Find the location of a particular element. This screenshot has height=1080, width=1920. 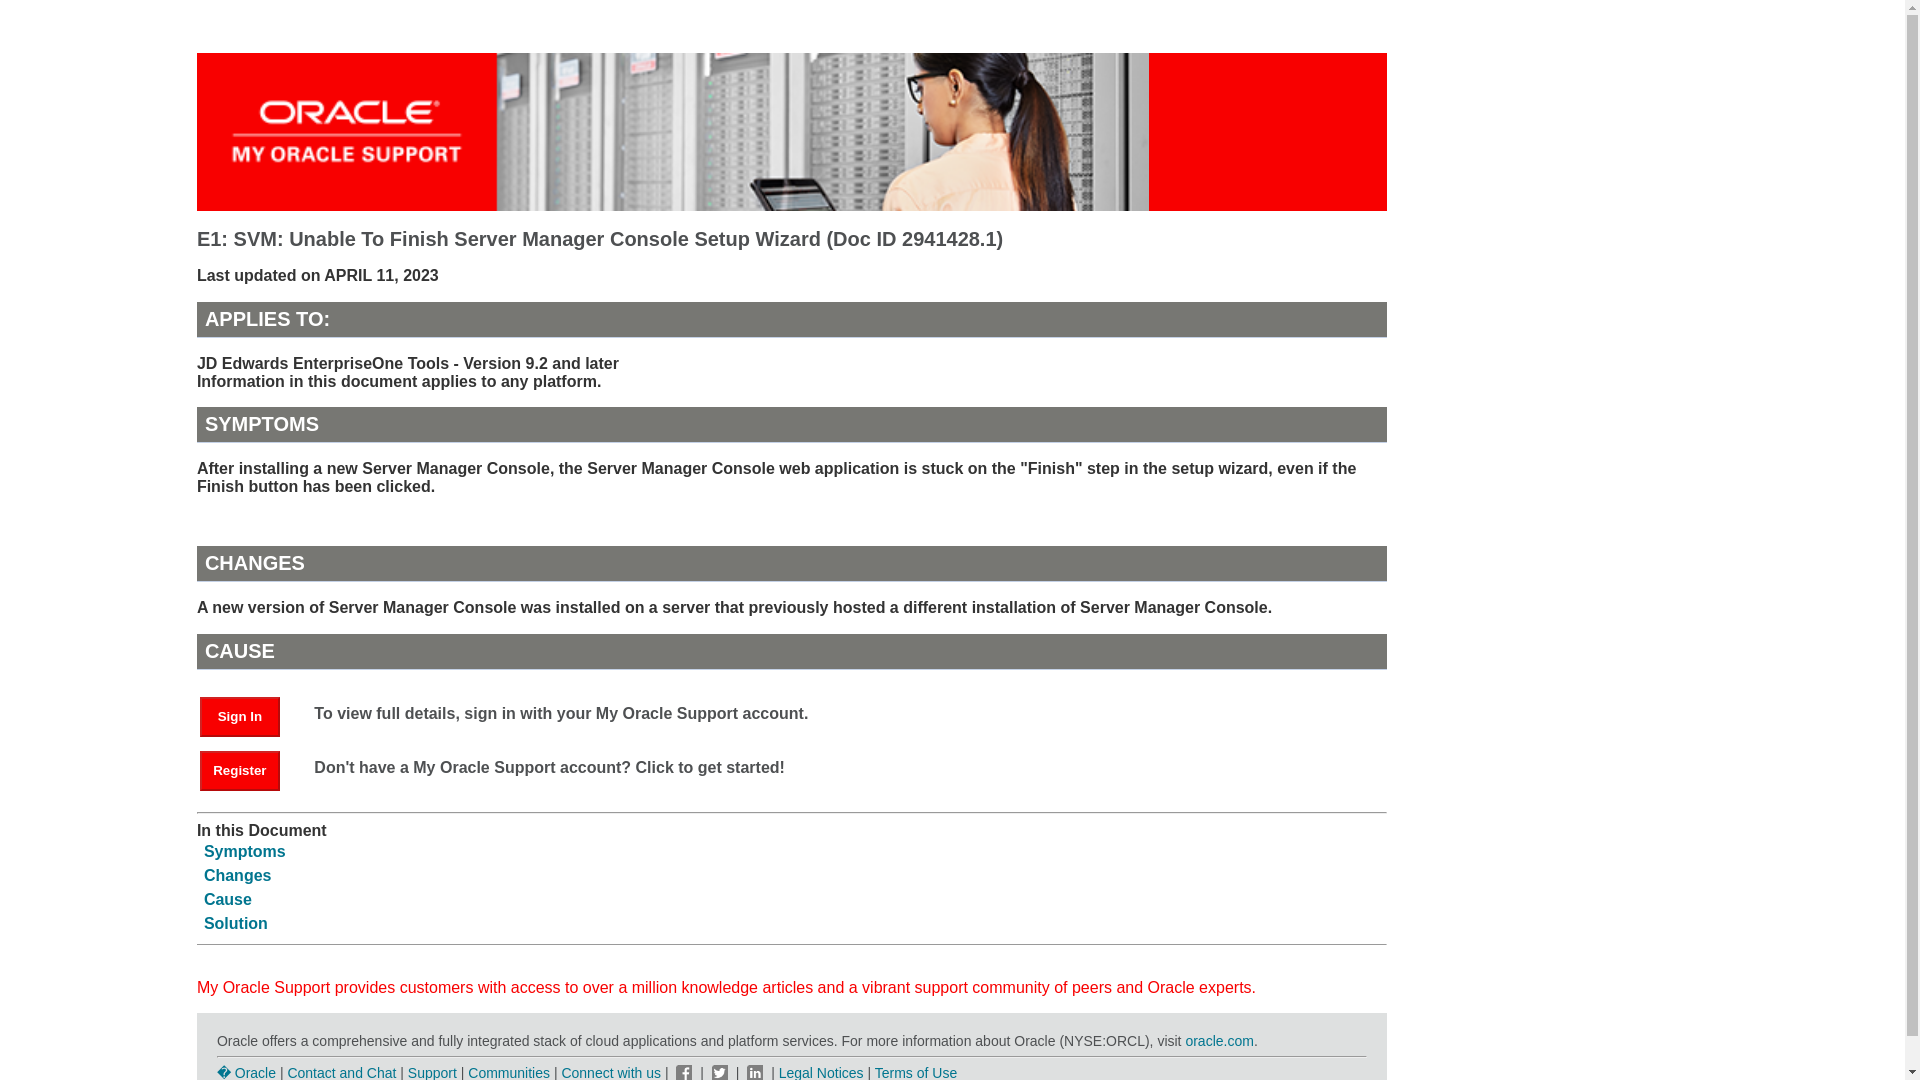

Connect with us is located at coordinates (612, 1072).